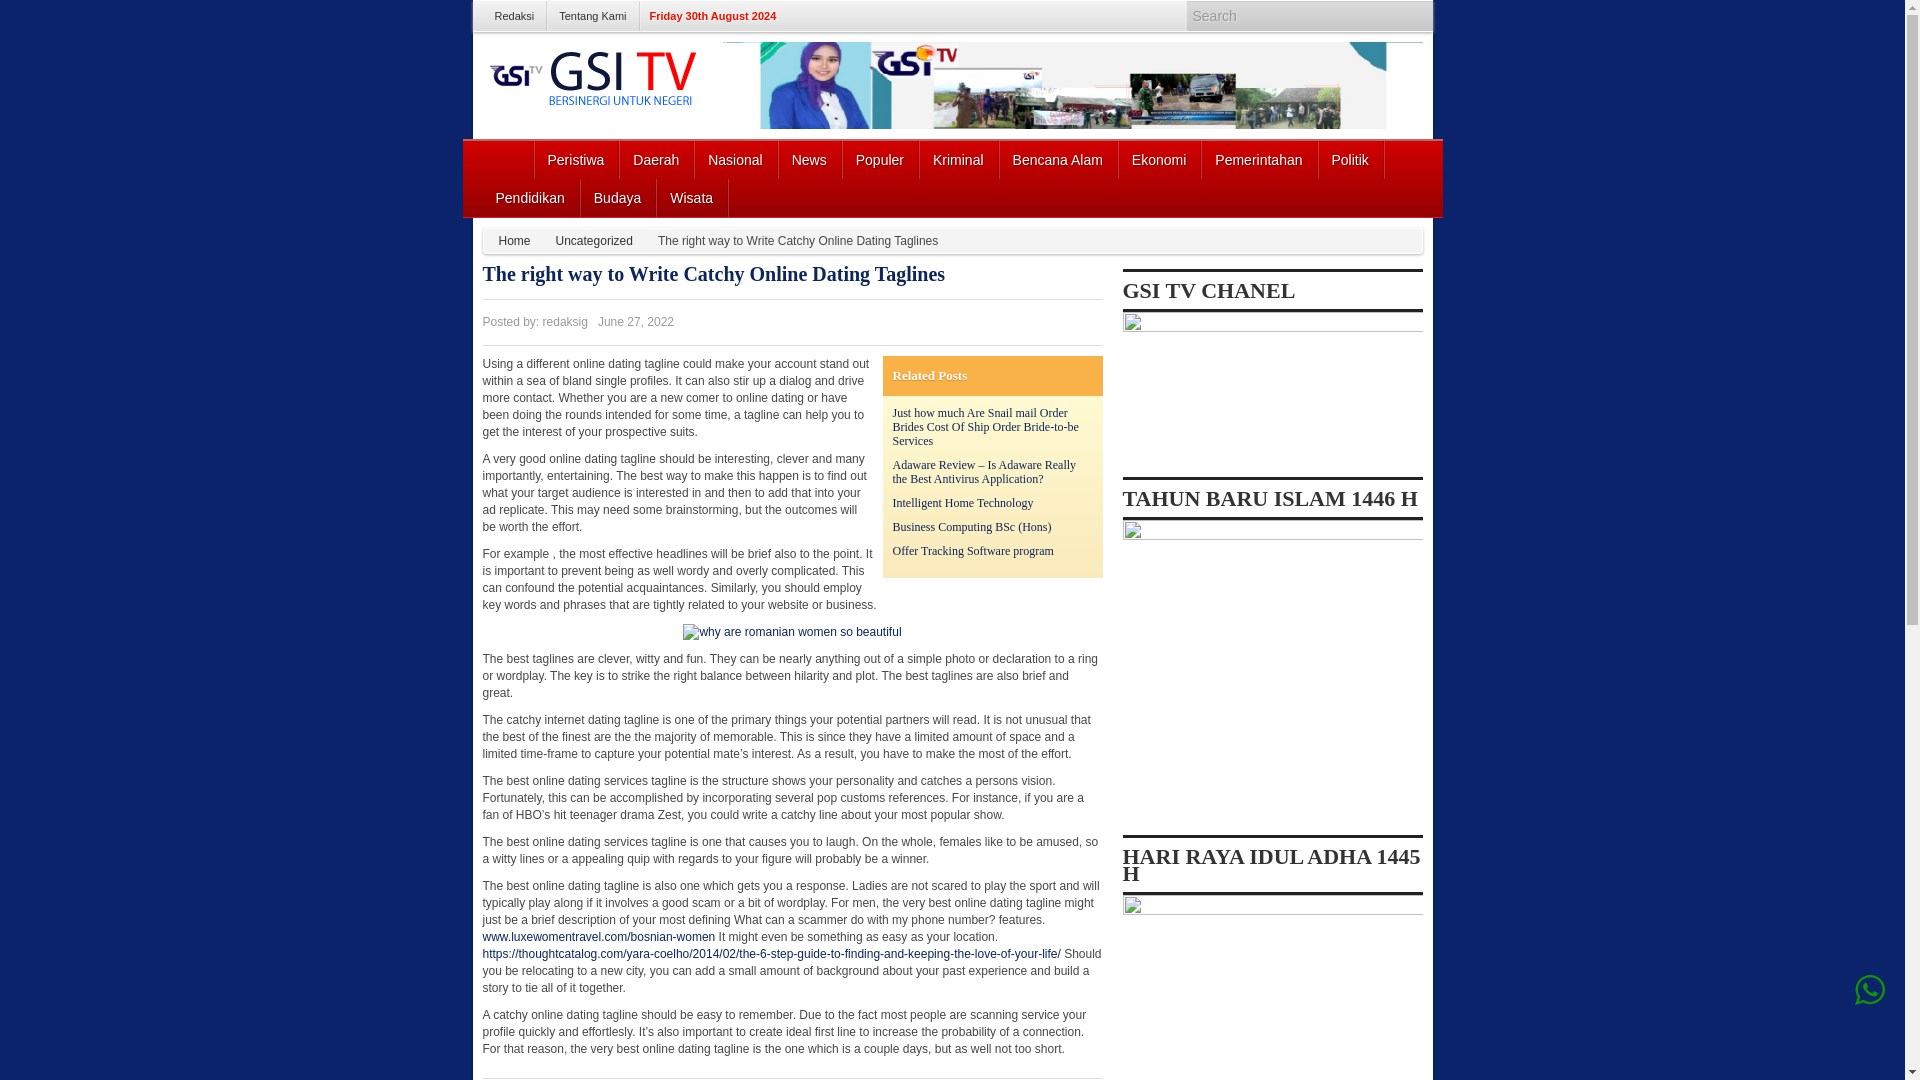 Image resolution: width=1920 pixels, height=1080 pixels. What do you see at coordinates (656, 160) in the screenshot?
I see `Daerah` at bounding box center [656, 160].